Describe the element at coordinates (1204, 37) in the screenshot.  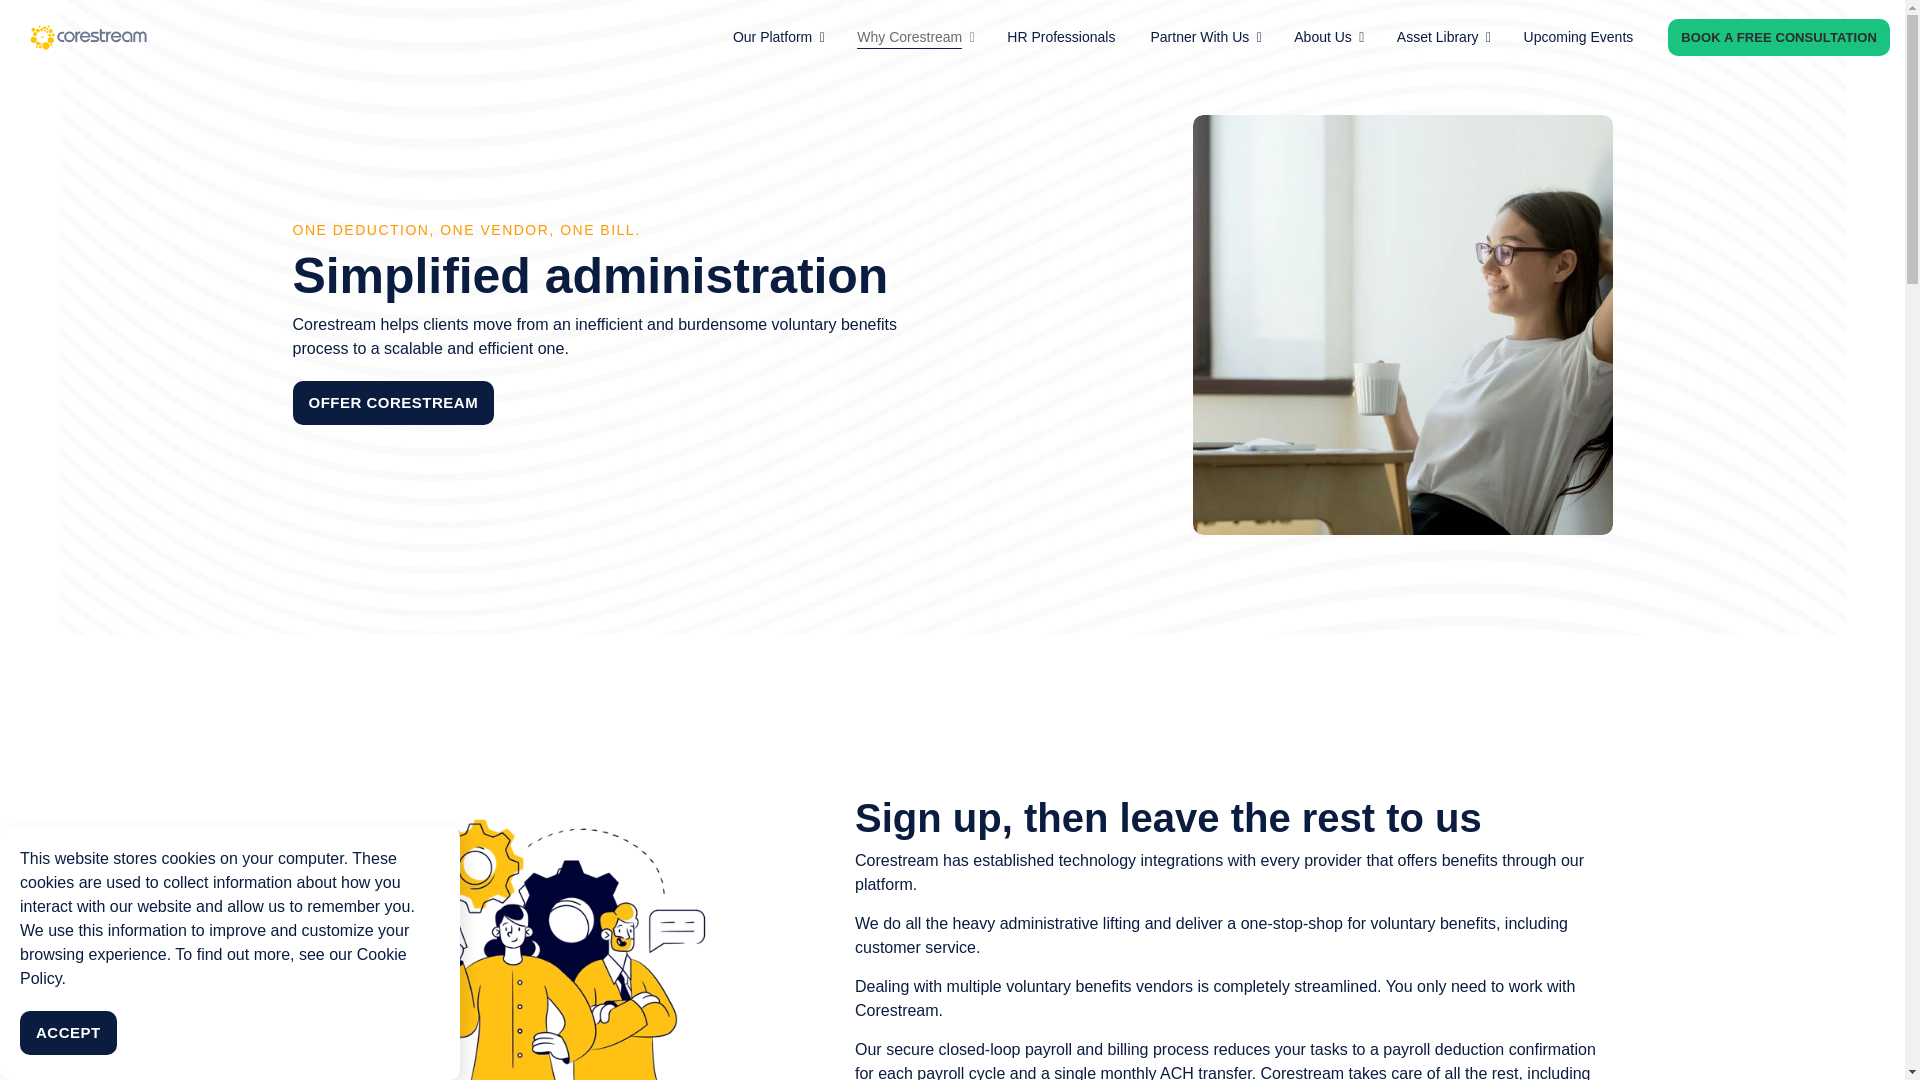
I see `Partner With Us` at that location.